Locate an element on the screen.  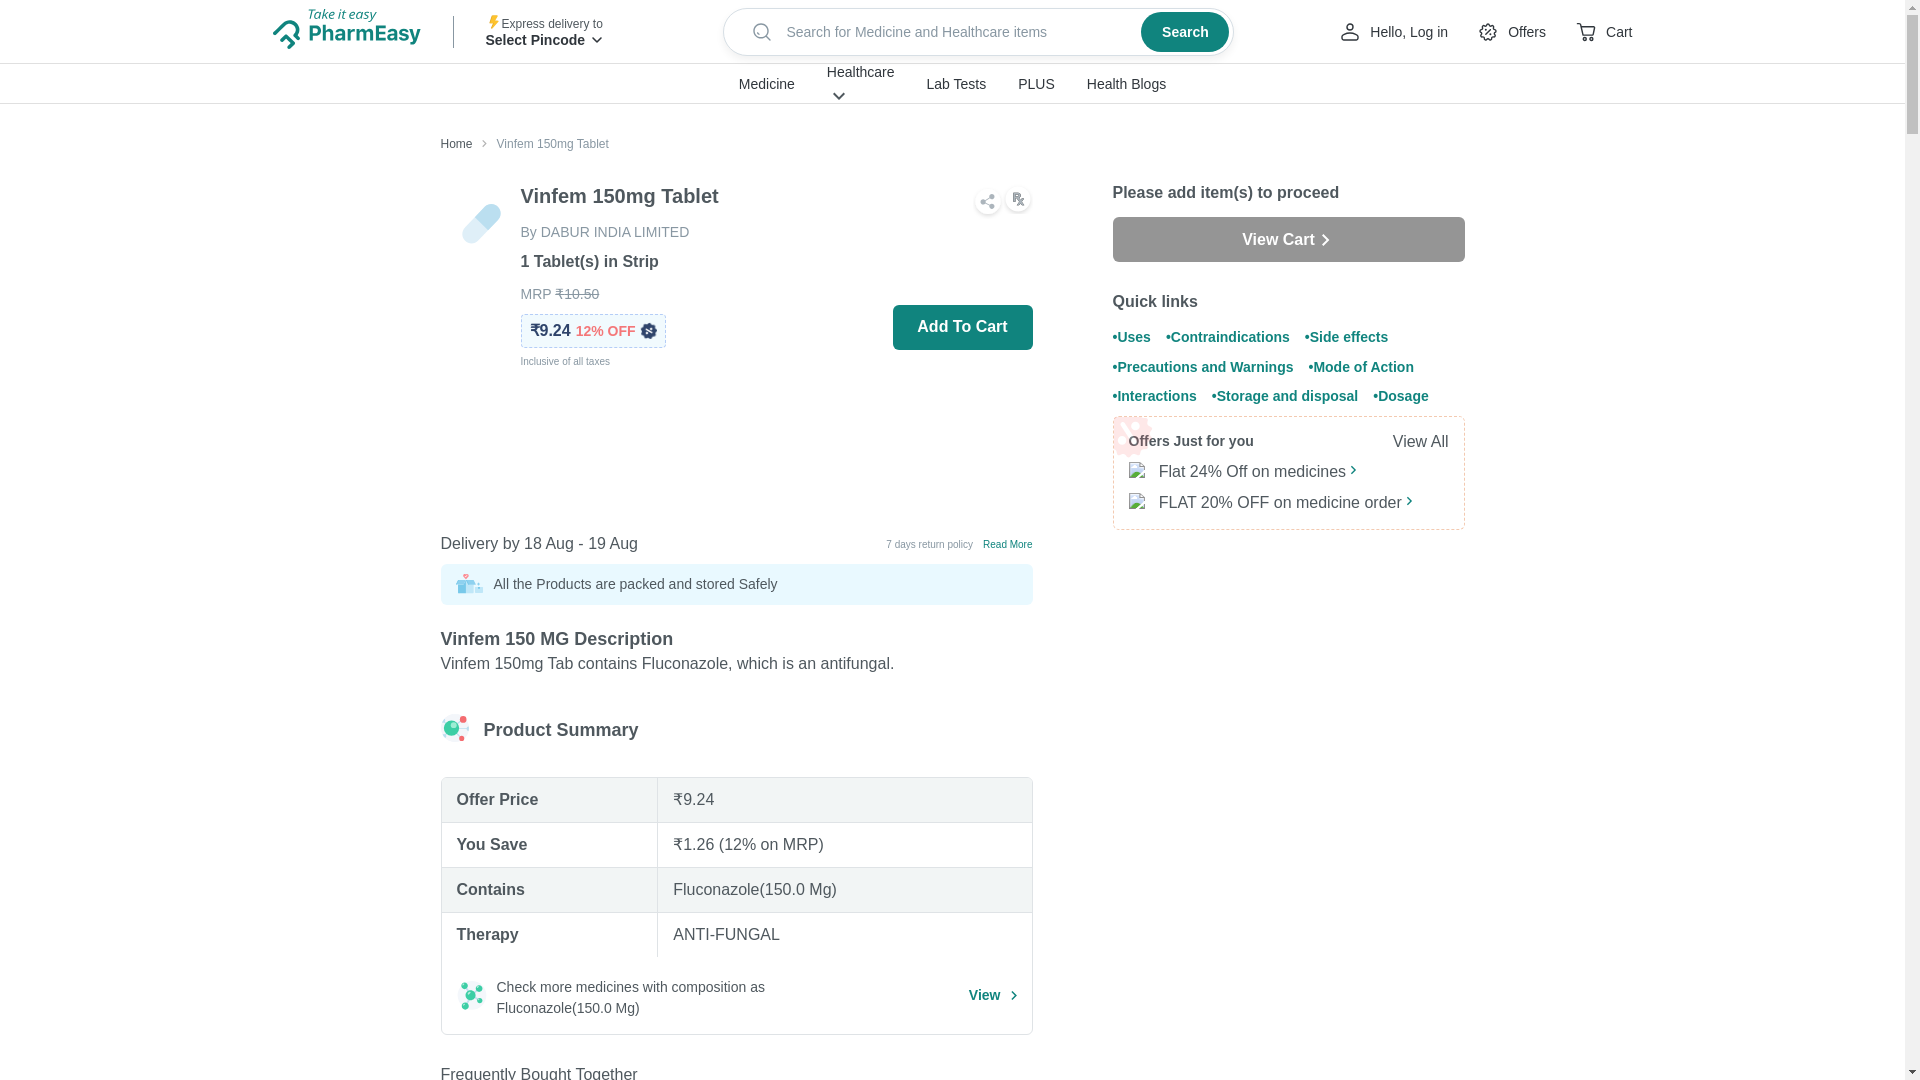
Healthcare is located at coordinates (860, 71).